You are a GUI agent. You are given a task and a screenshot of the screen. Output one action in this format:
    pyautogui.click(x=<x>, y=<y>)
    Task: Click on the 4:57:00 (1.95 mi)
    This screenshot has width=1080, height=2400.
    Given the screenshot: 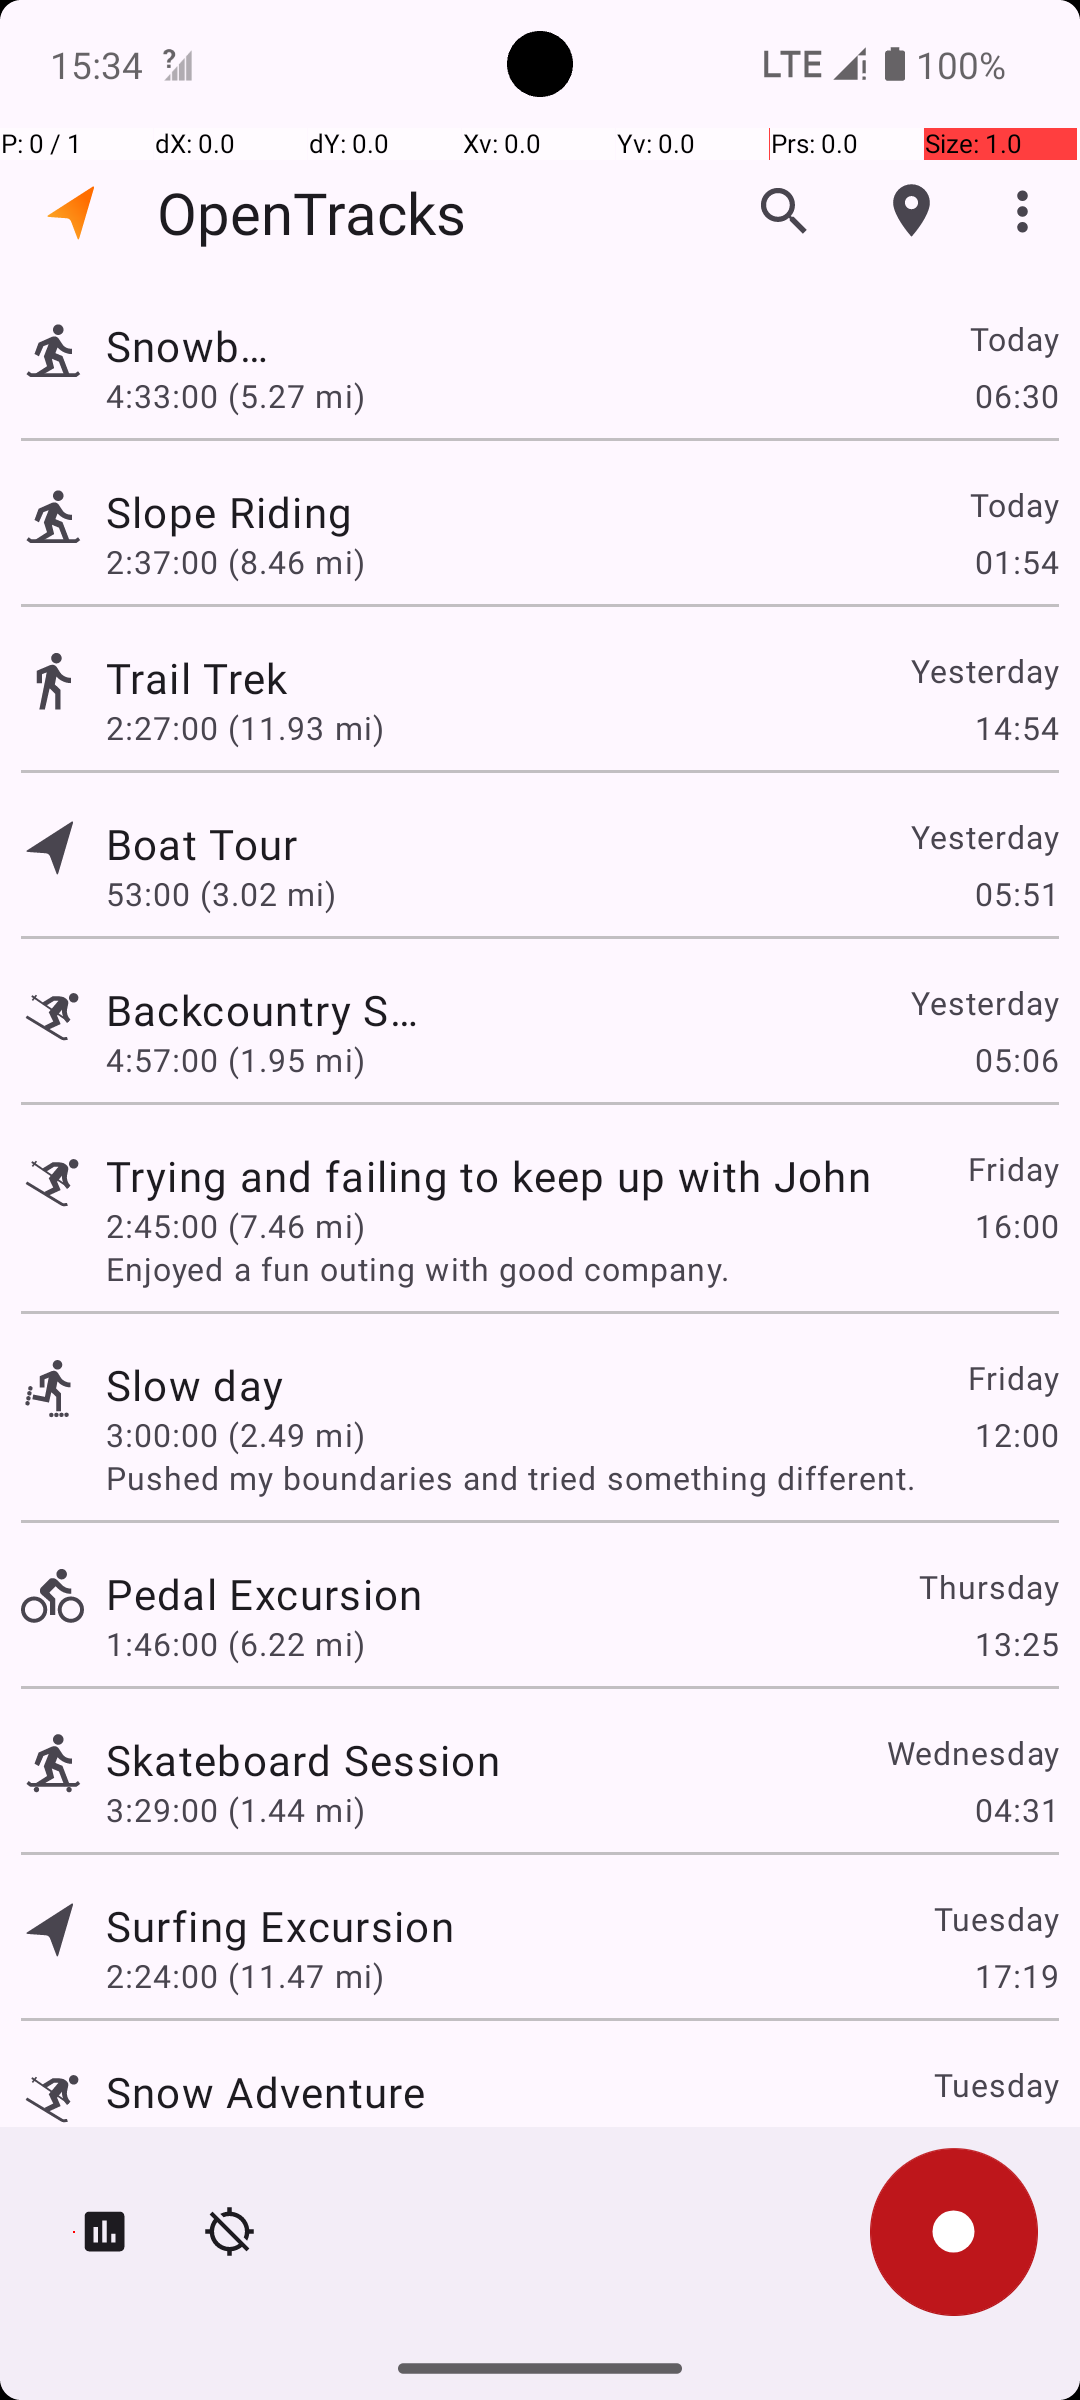 What is the action you would take?
    pyautogui.click(x=236, y=1060)
    